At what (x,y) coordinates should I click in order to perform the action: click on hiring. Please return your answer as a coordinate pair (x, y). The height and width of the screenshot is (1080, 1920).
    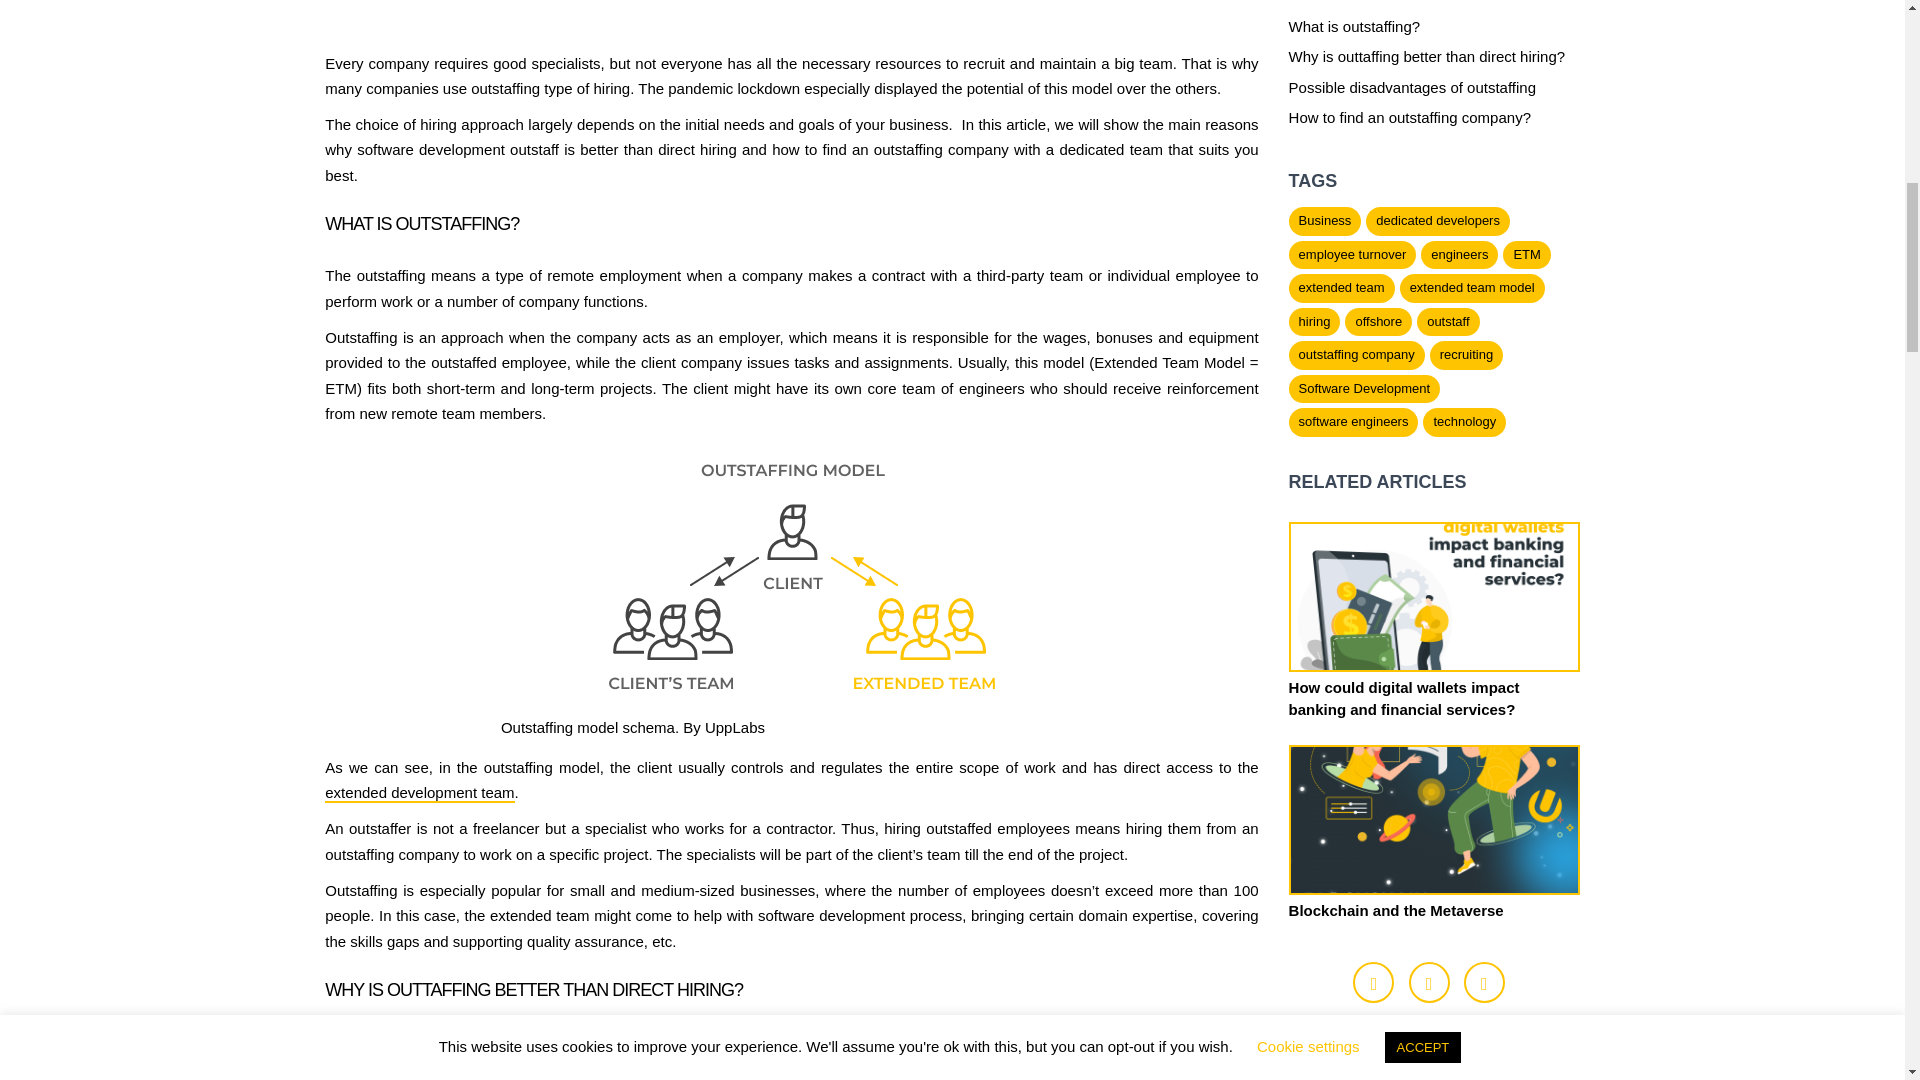
    Looking at the image, I should click on (1314, 322).